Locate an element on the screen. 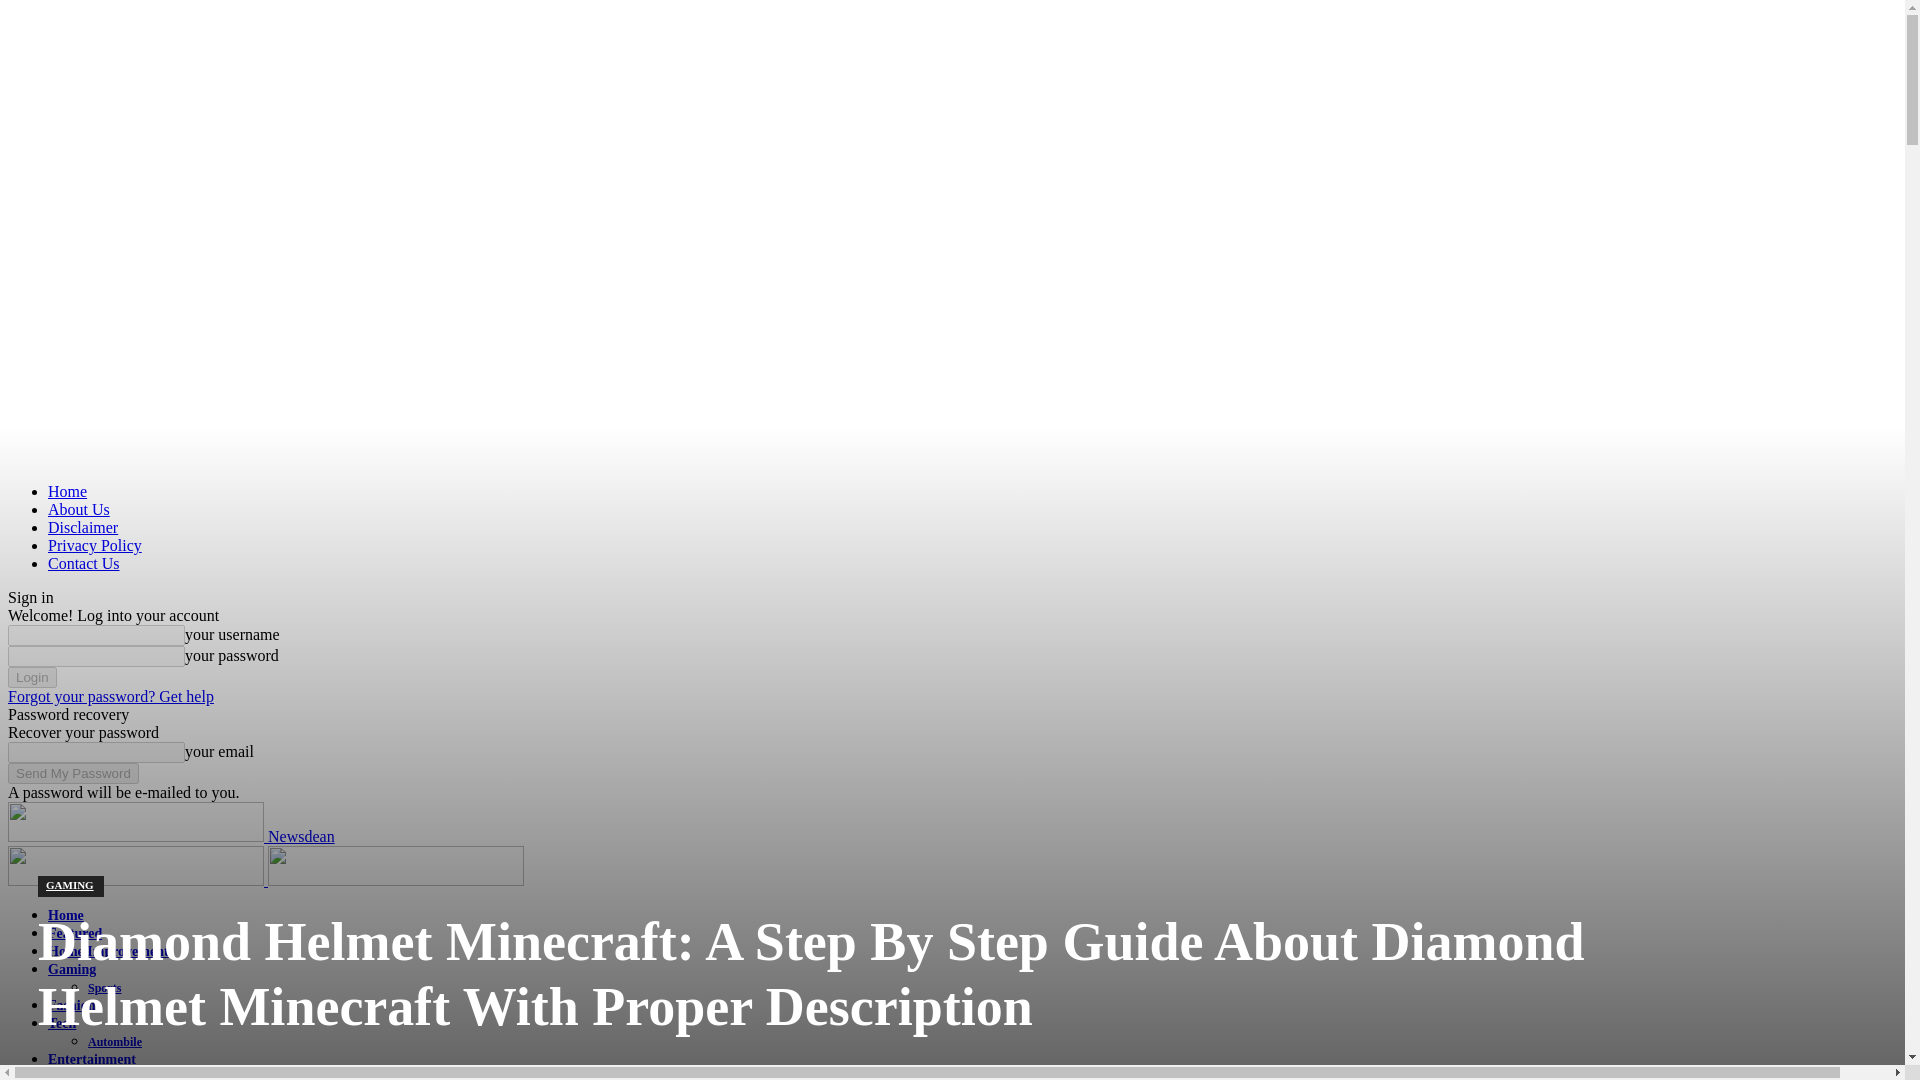 This screenshot has width=1920, height=1080. Privacy Policy is located at coordinates (95, 545).